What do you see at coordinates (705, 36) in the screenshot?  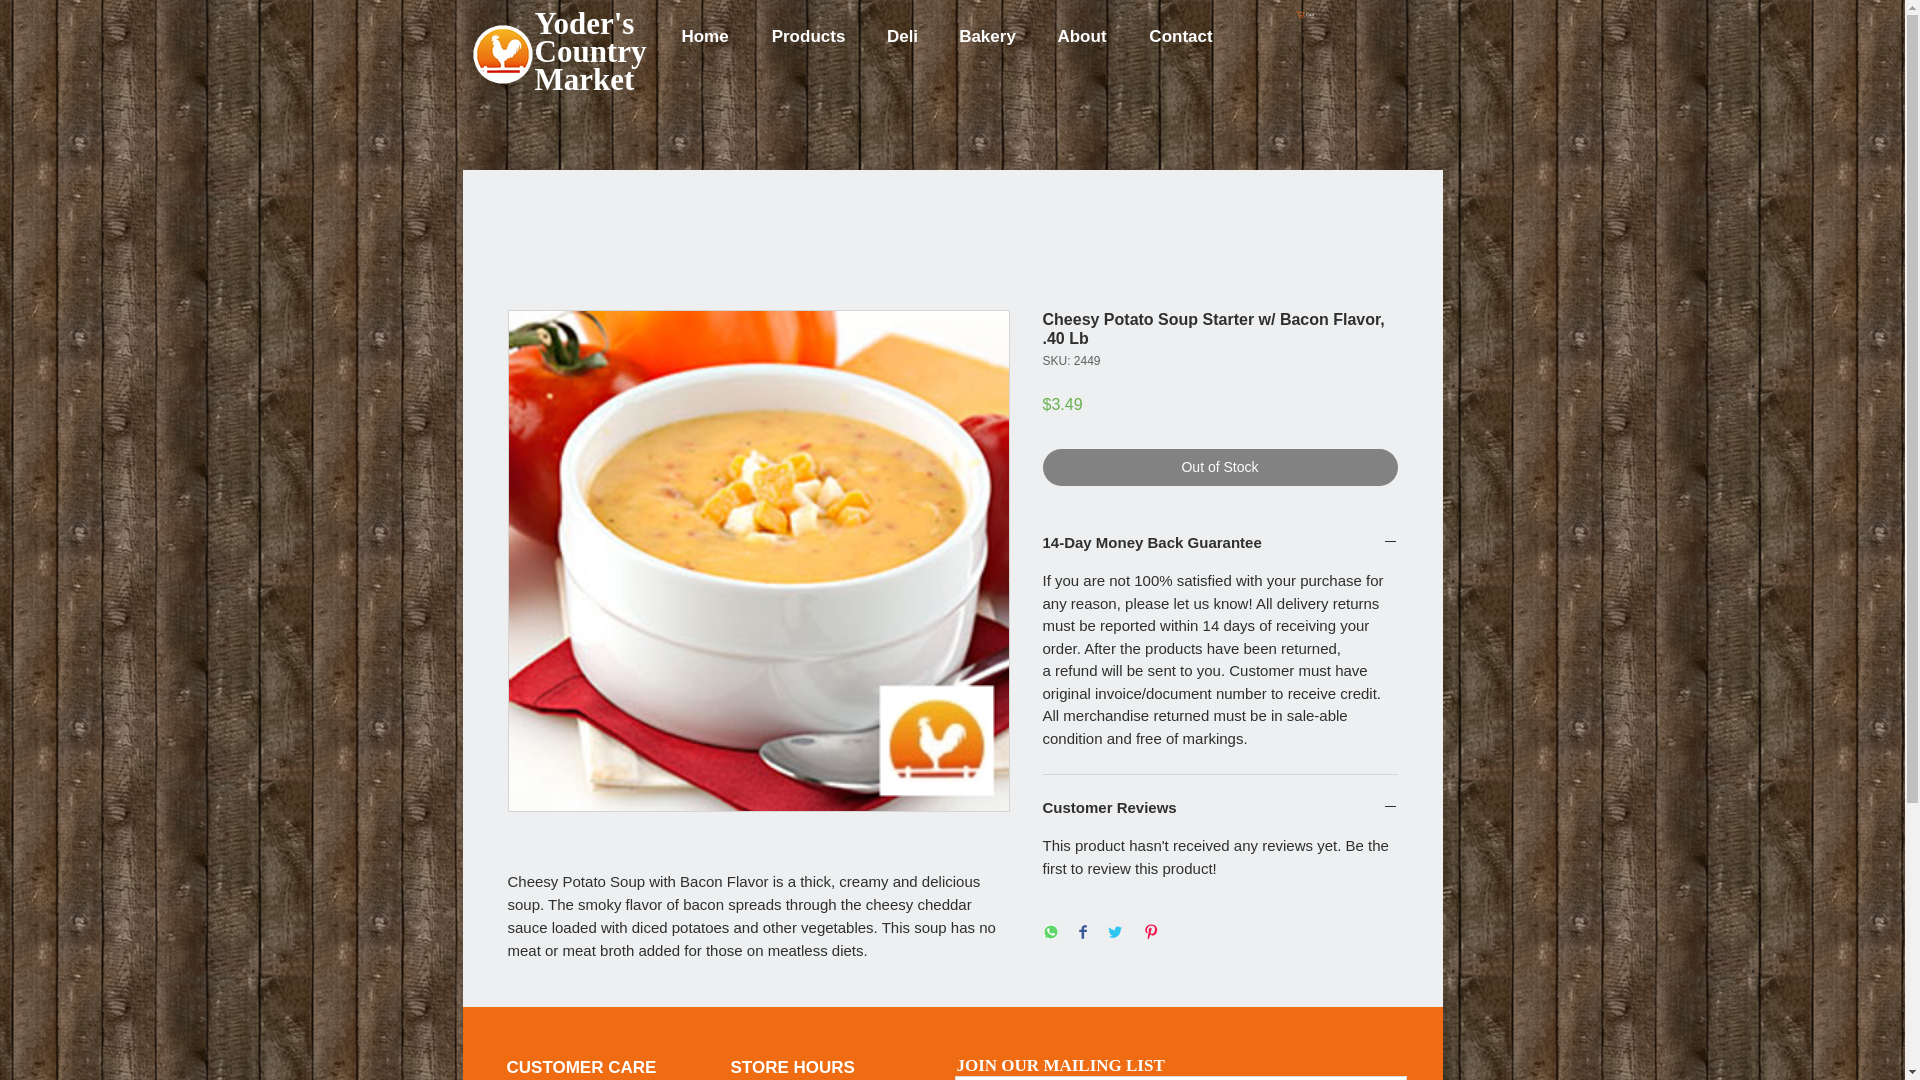 I see `Home` at bounding box center [705, 36].